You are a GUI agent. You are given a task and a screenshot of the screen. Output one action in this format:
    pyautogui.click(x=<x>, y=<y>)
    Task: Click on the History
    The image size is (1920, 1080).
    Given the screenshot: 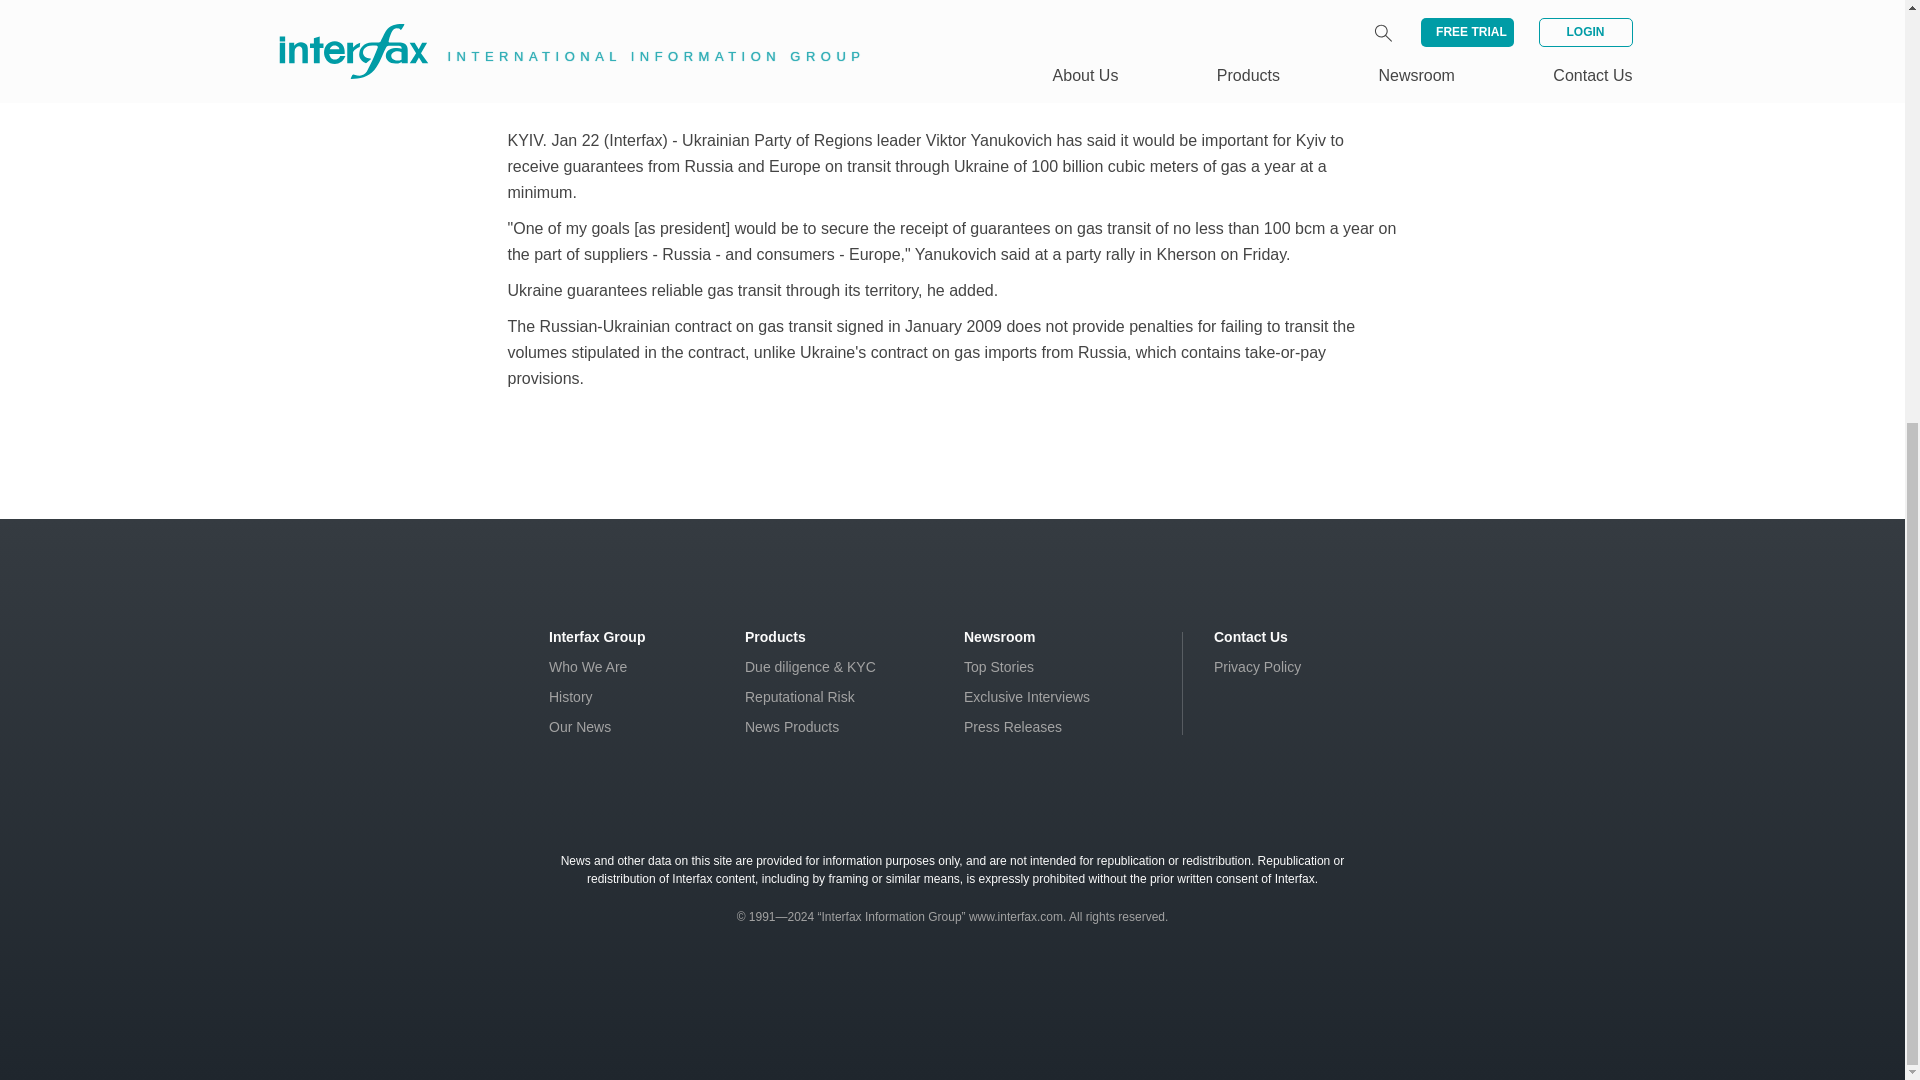 What is the action you would take?
    pyautogui.click(x=571, y=697)
    